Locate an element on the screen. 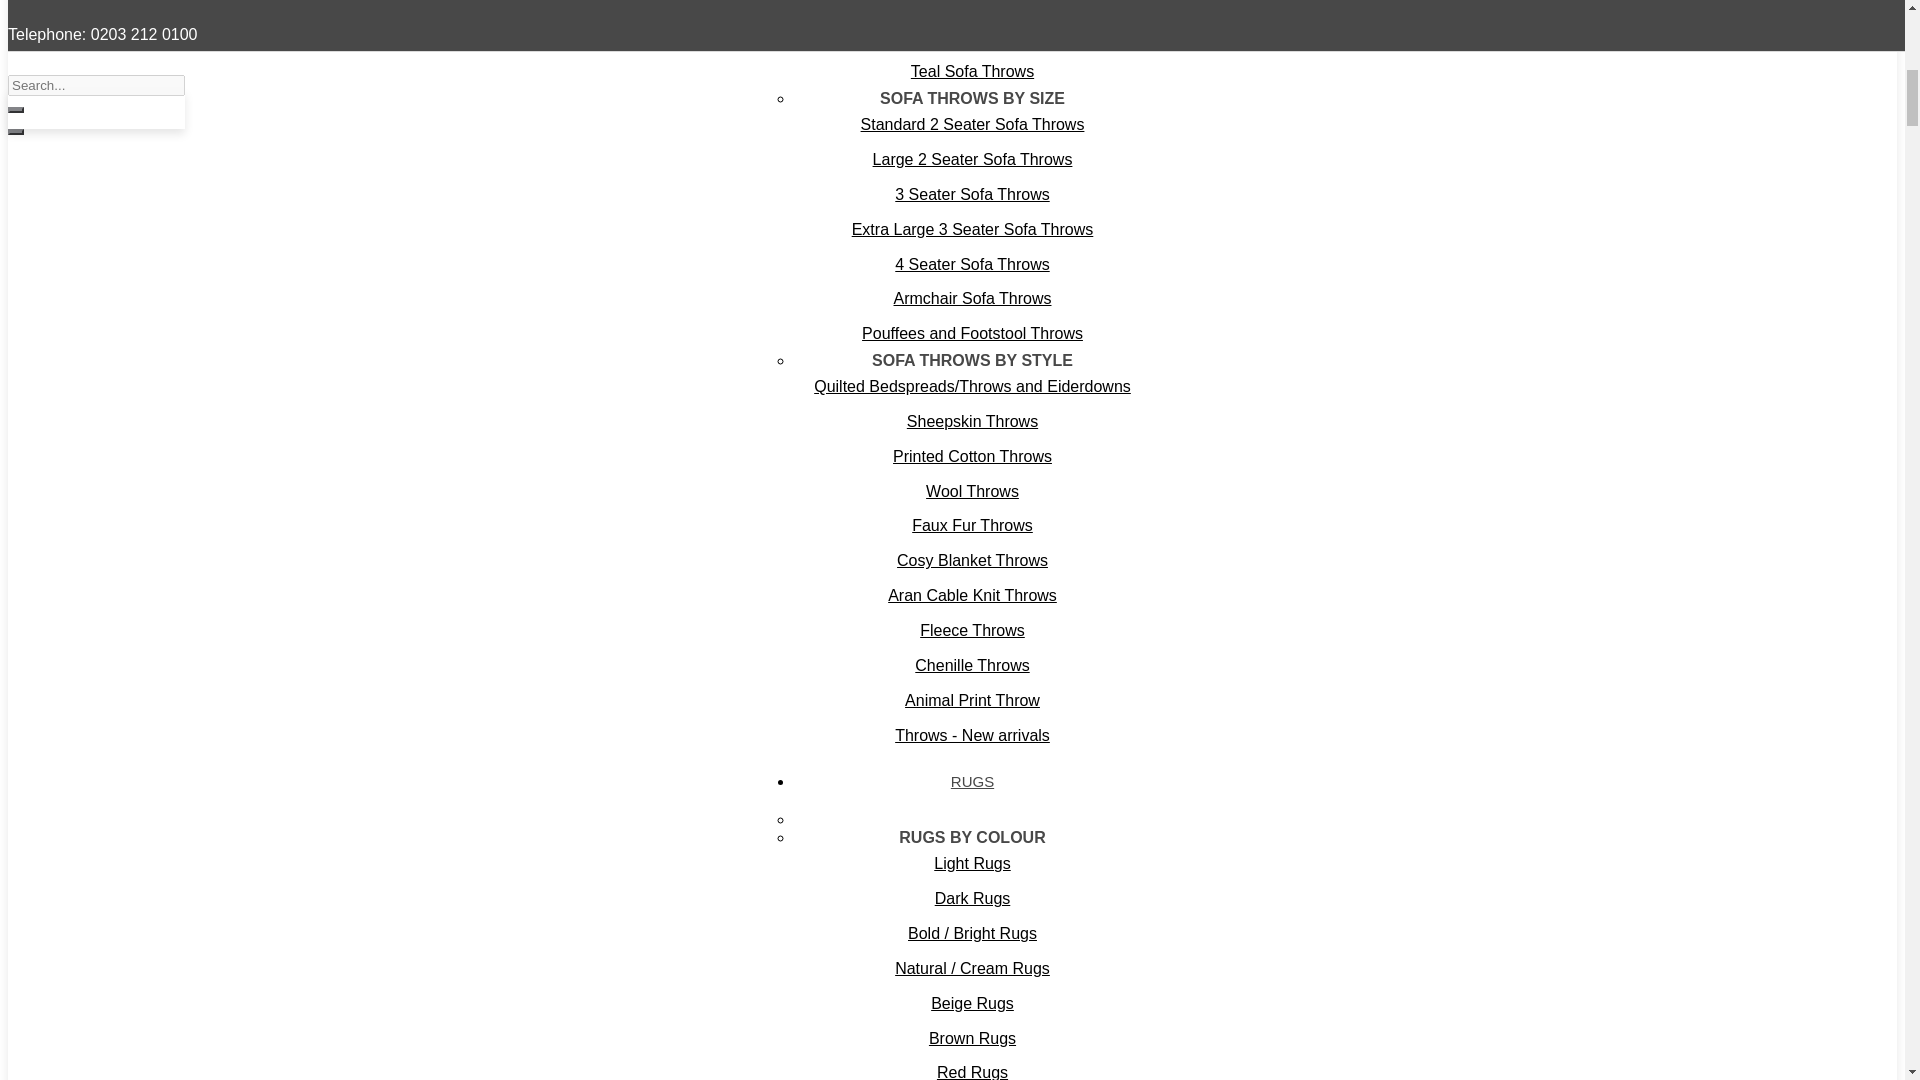 Image resolution: width=1920 pixels, height=1080 pixels. 4 Seater Sofa Throws is located at coordinates (972, 265).